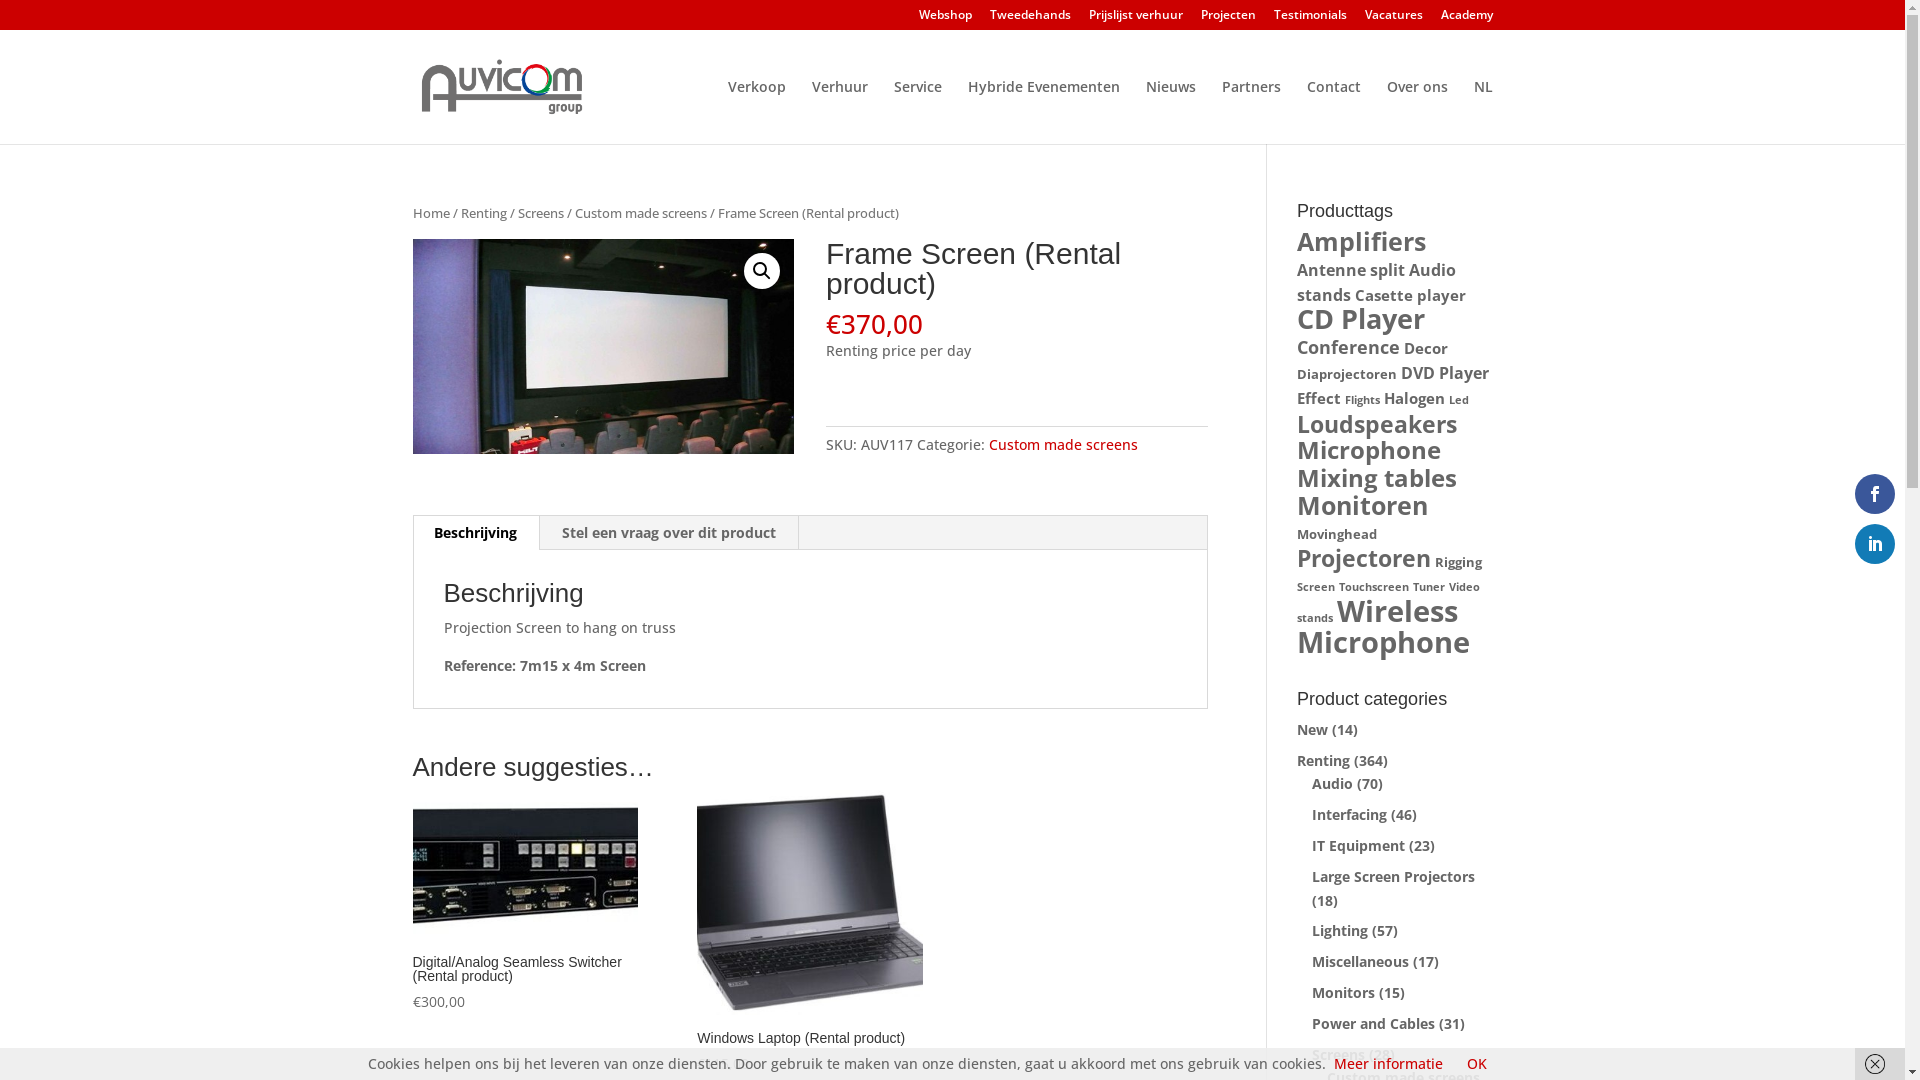 The image size is (1920, 1080). What do you see at coordinates (1445, 372) in the screenshot?
I see `DVD Player` at bounding box center [1445, 372].